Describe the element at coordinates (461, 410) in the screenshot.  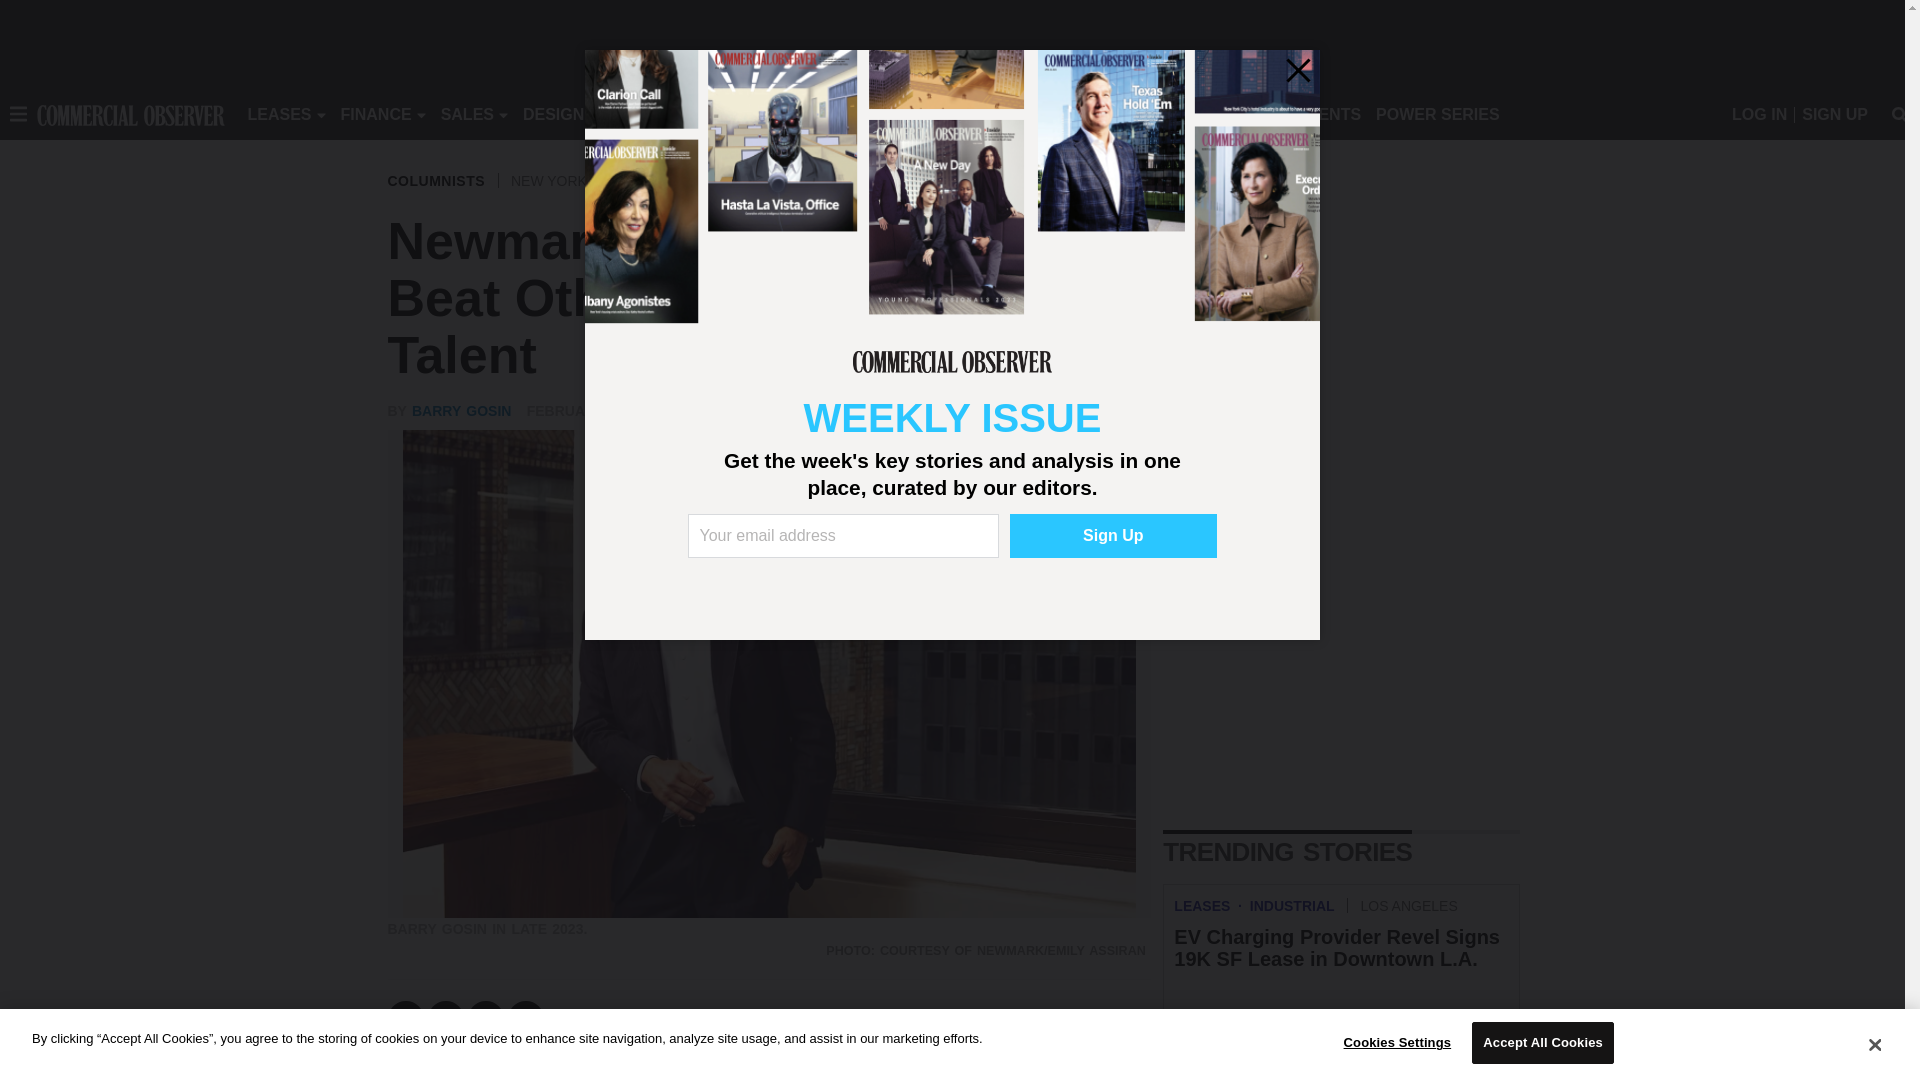
I see `Posts by Barry Gosin` at that location.